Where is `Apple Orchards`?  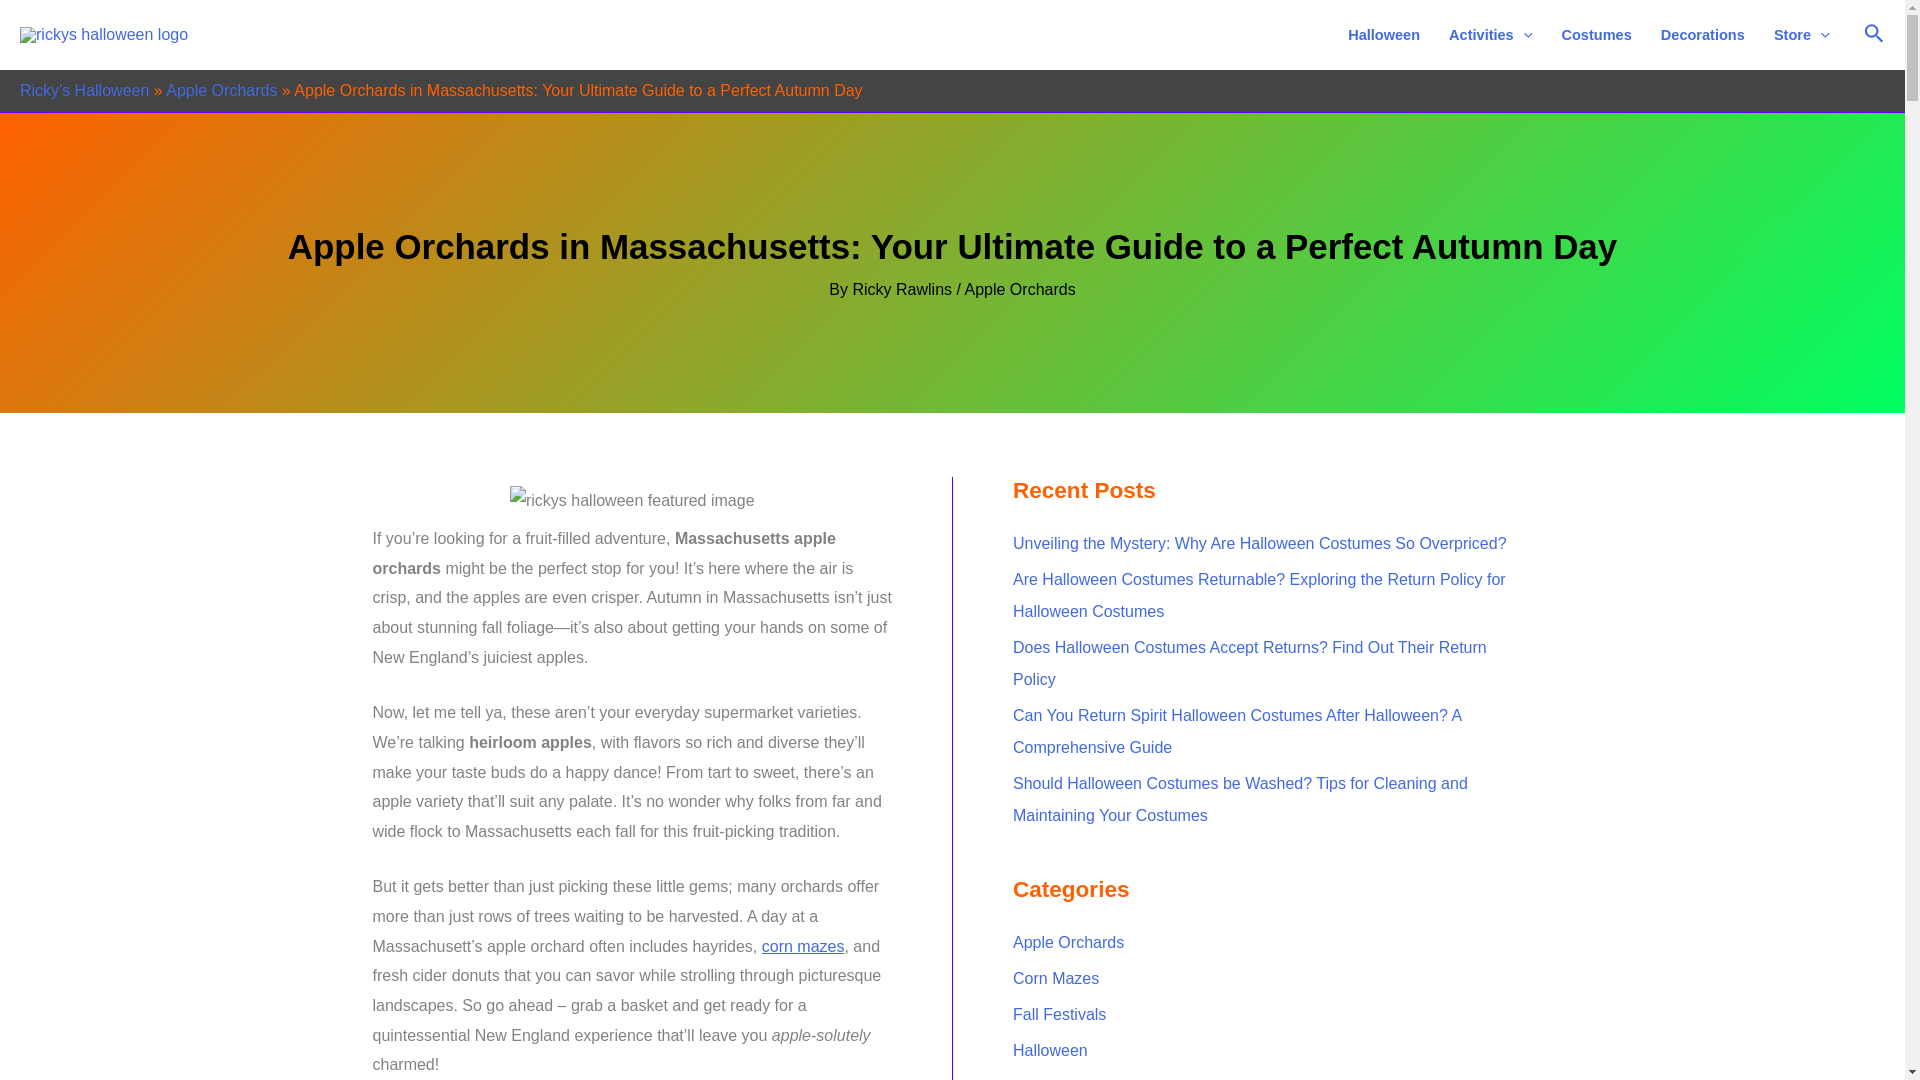
Apple Orchards is located at coordinates (220, 90).